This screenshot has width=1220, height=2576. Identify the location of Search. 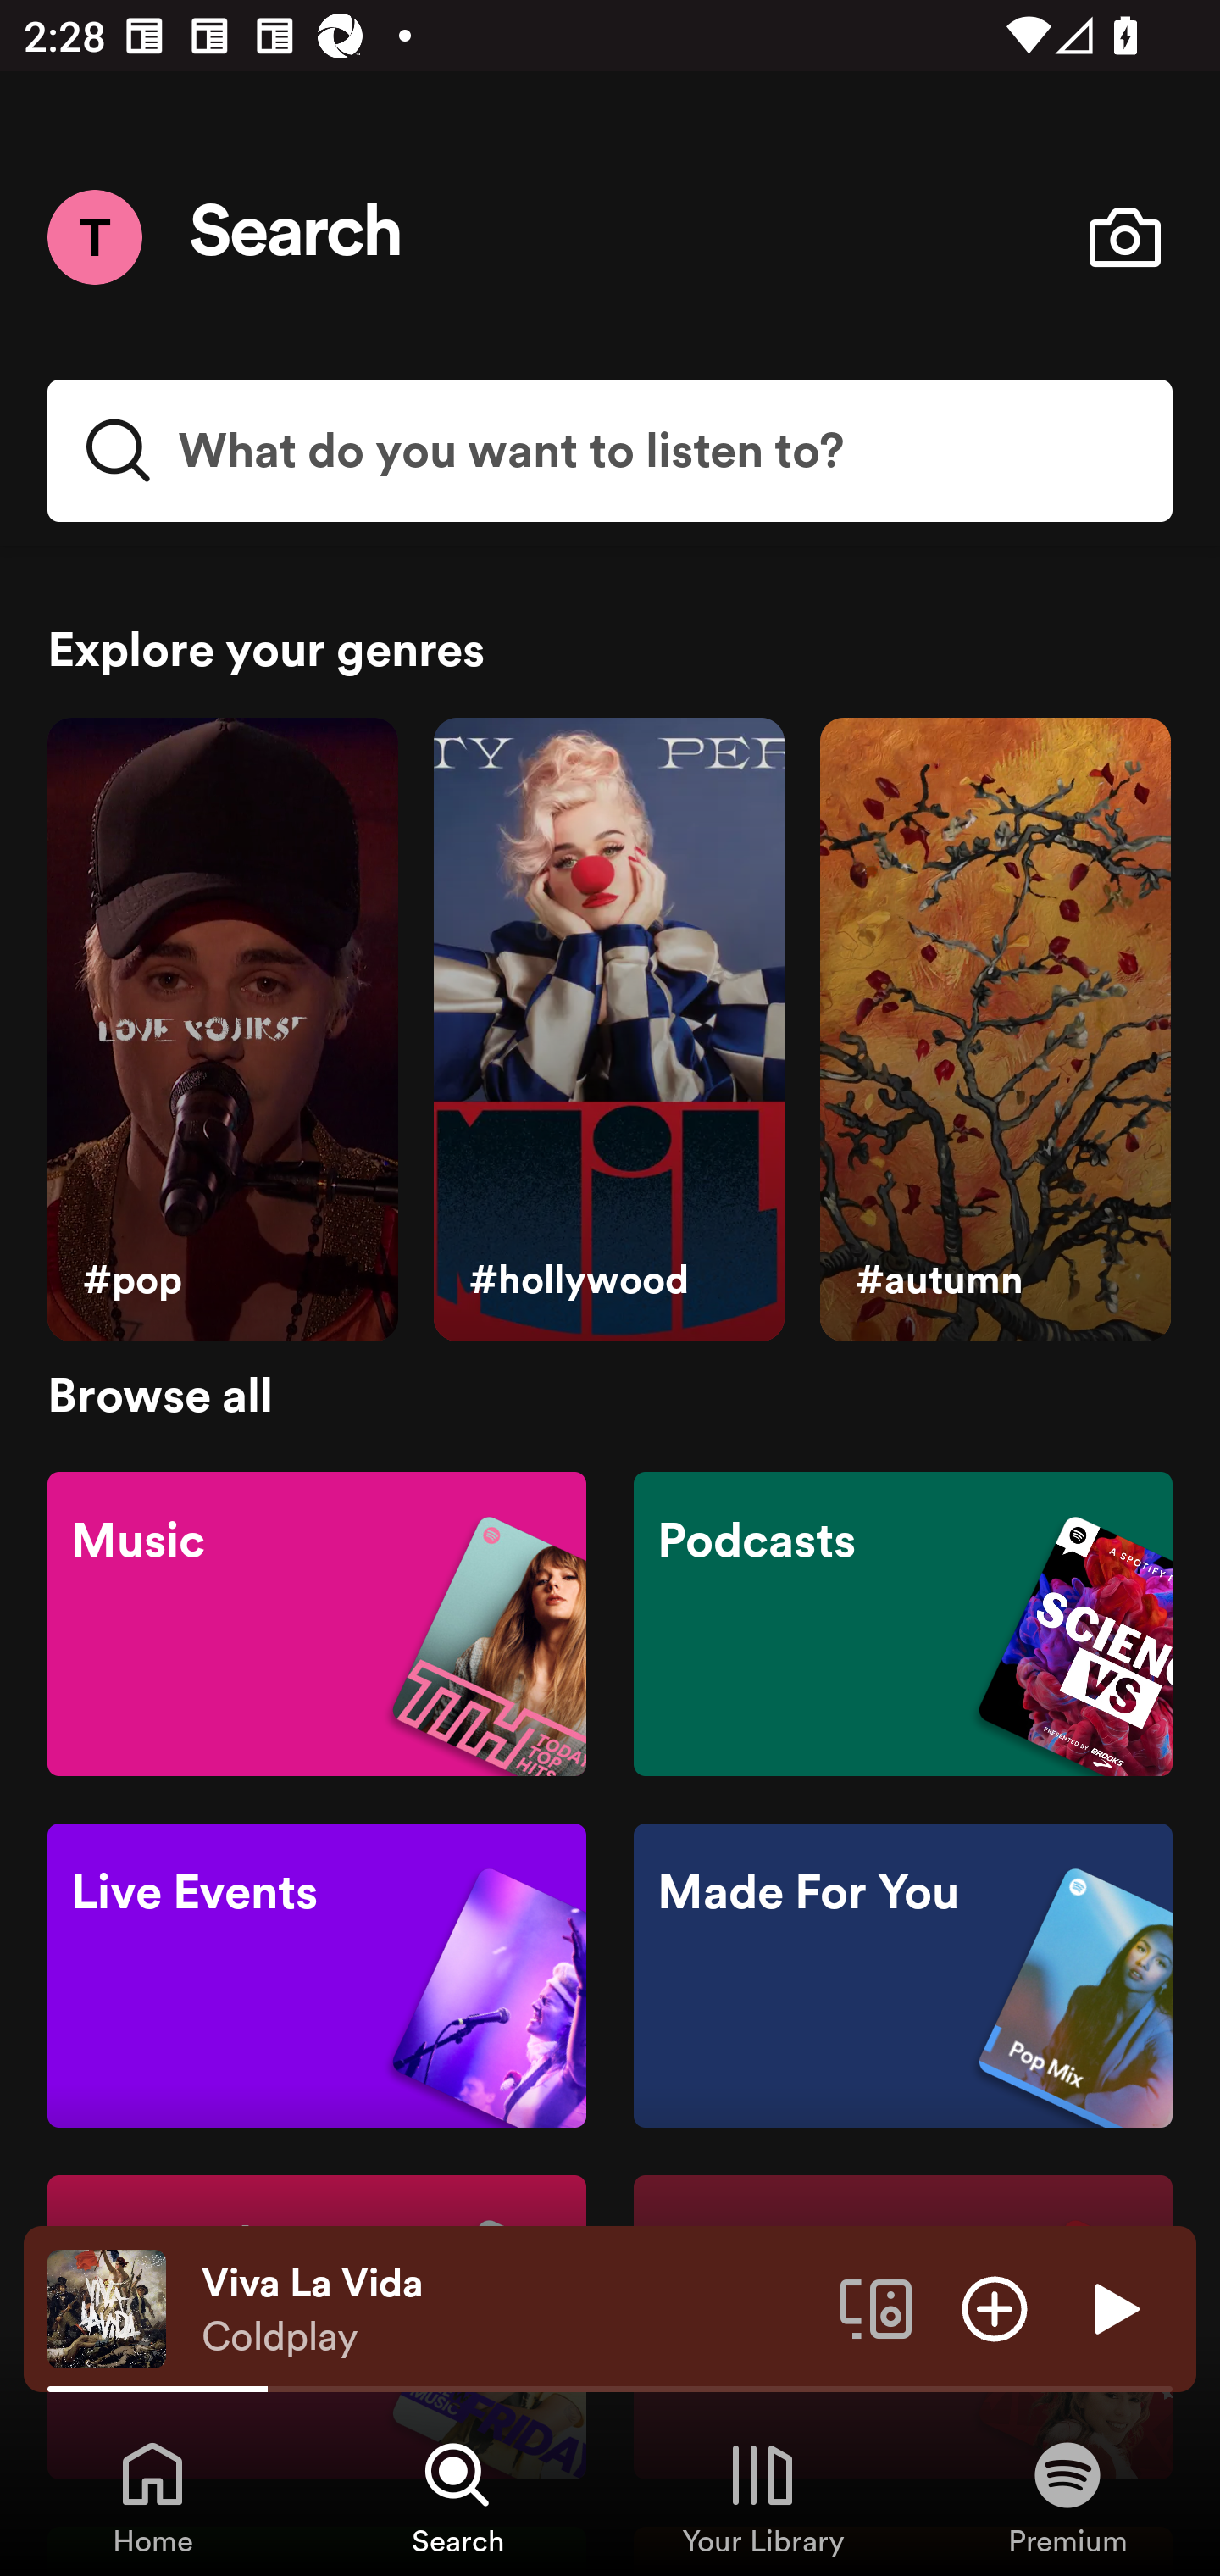
(297, 237).